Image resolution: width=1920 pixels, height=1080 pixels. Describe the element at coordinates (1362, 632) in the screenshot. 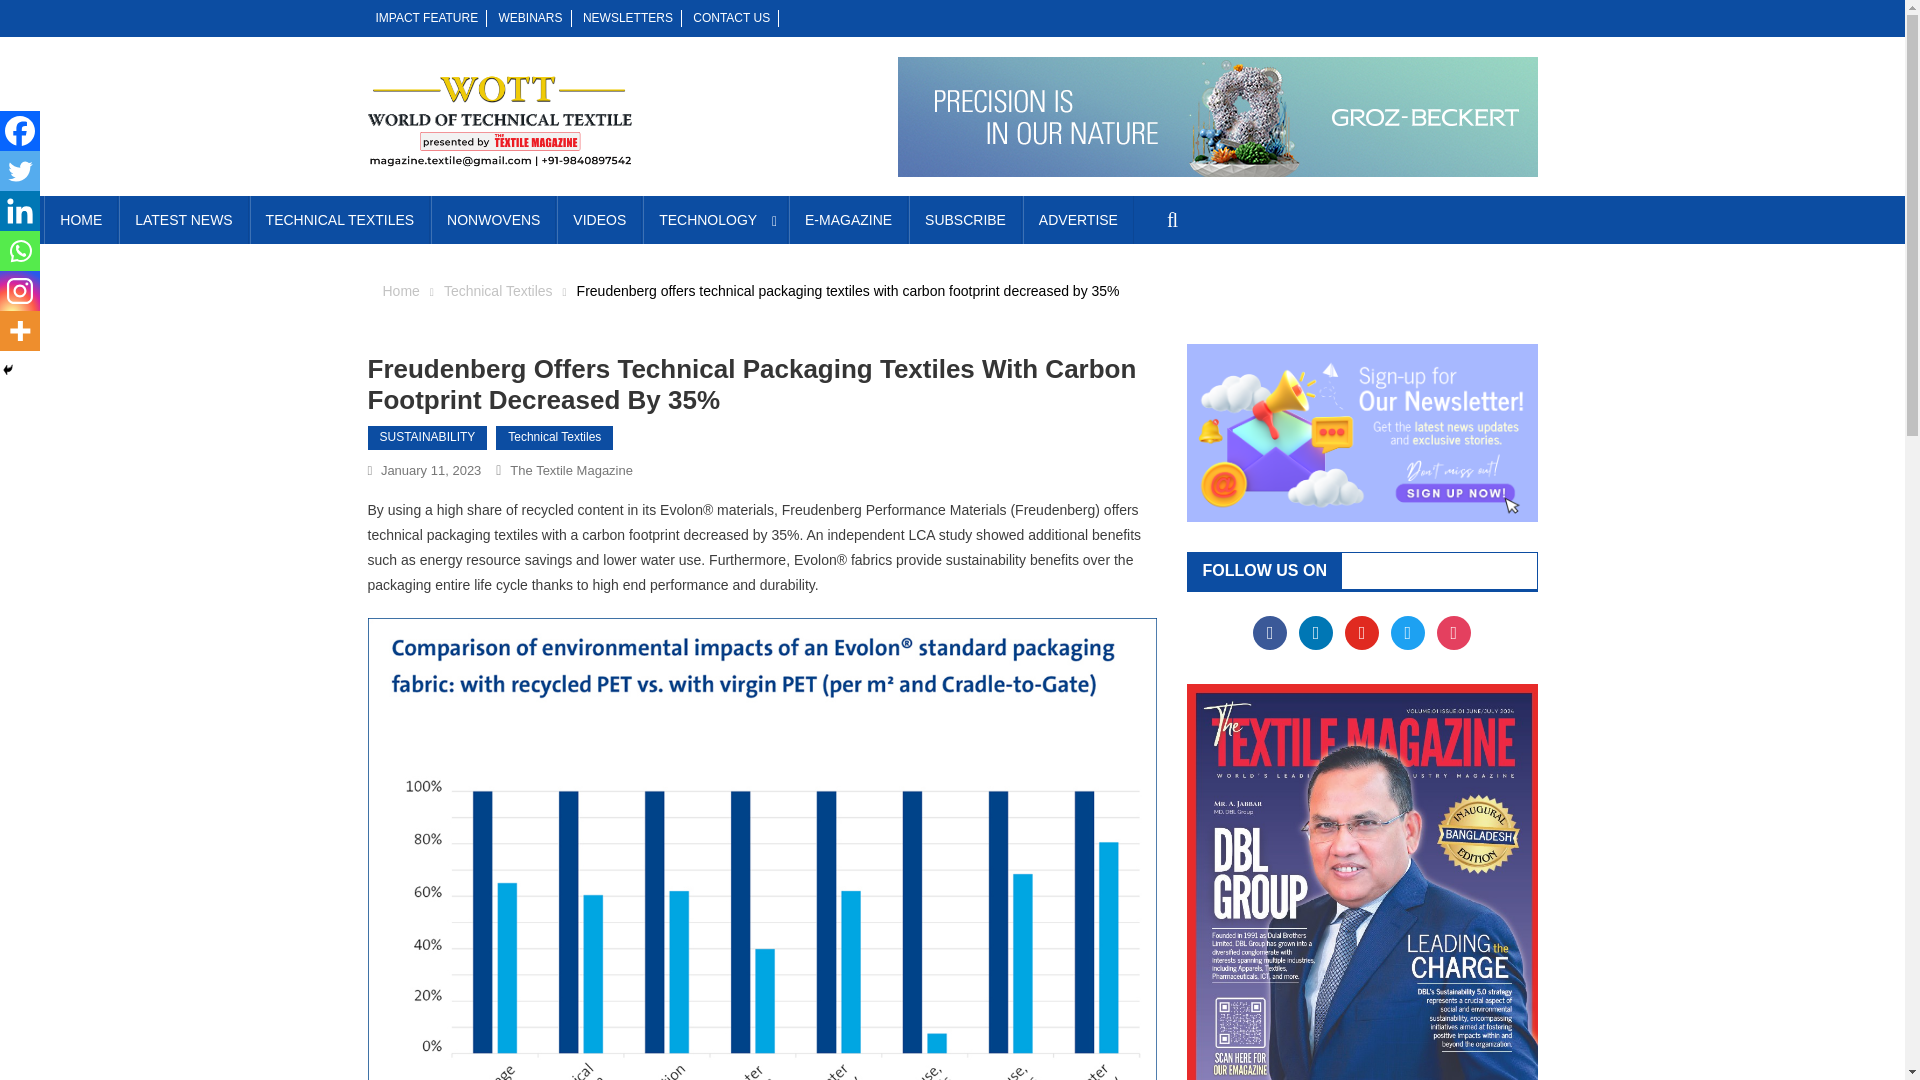

I see `Default Label` at that location.